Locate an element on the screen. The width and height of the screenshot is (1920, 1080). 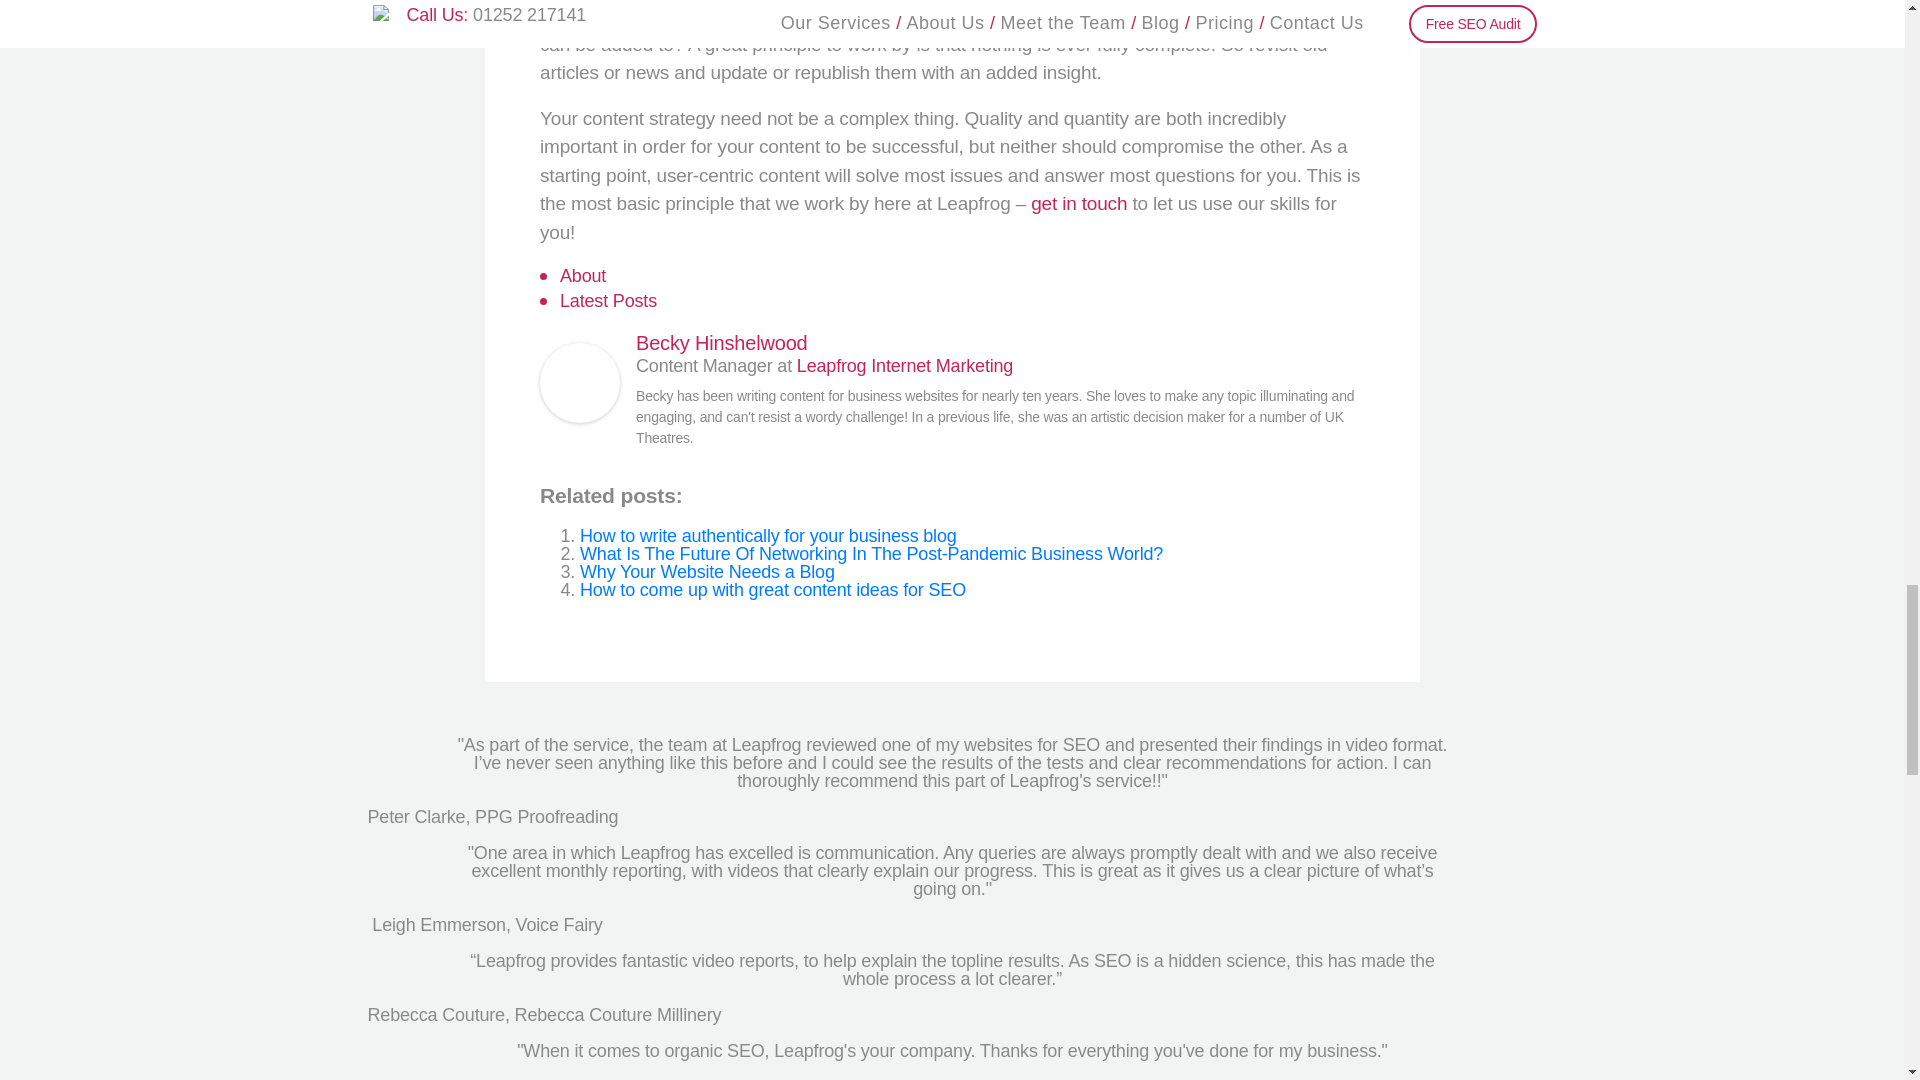
How to come up with great content ideas for SEO is located at coordinates (772, 590).